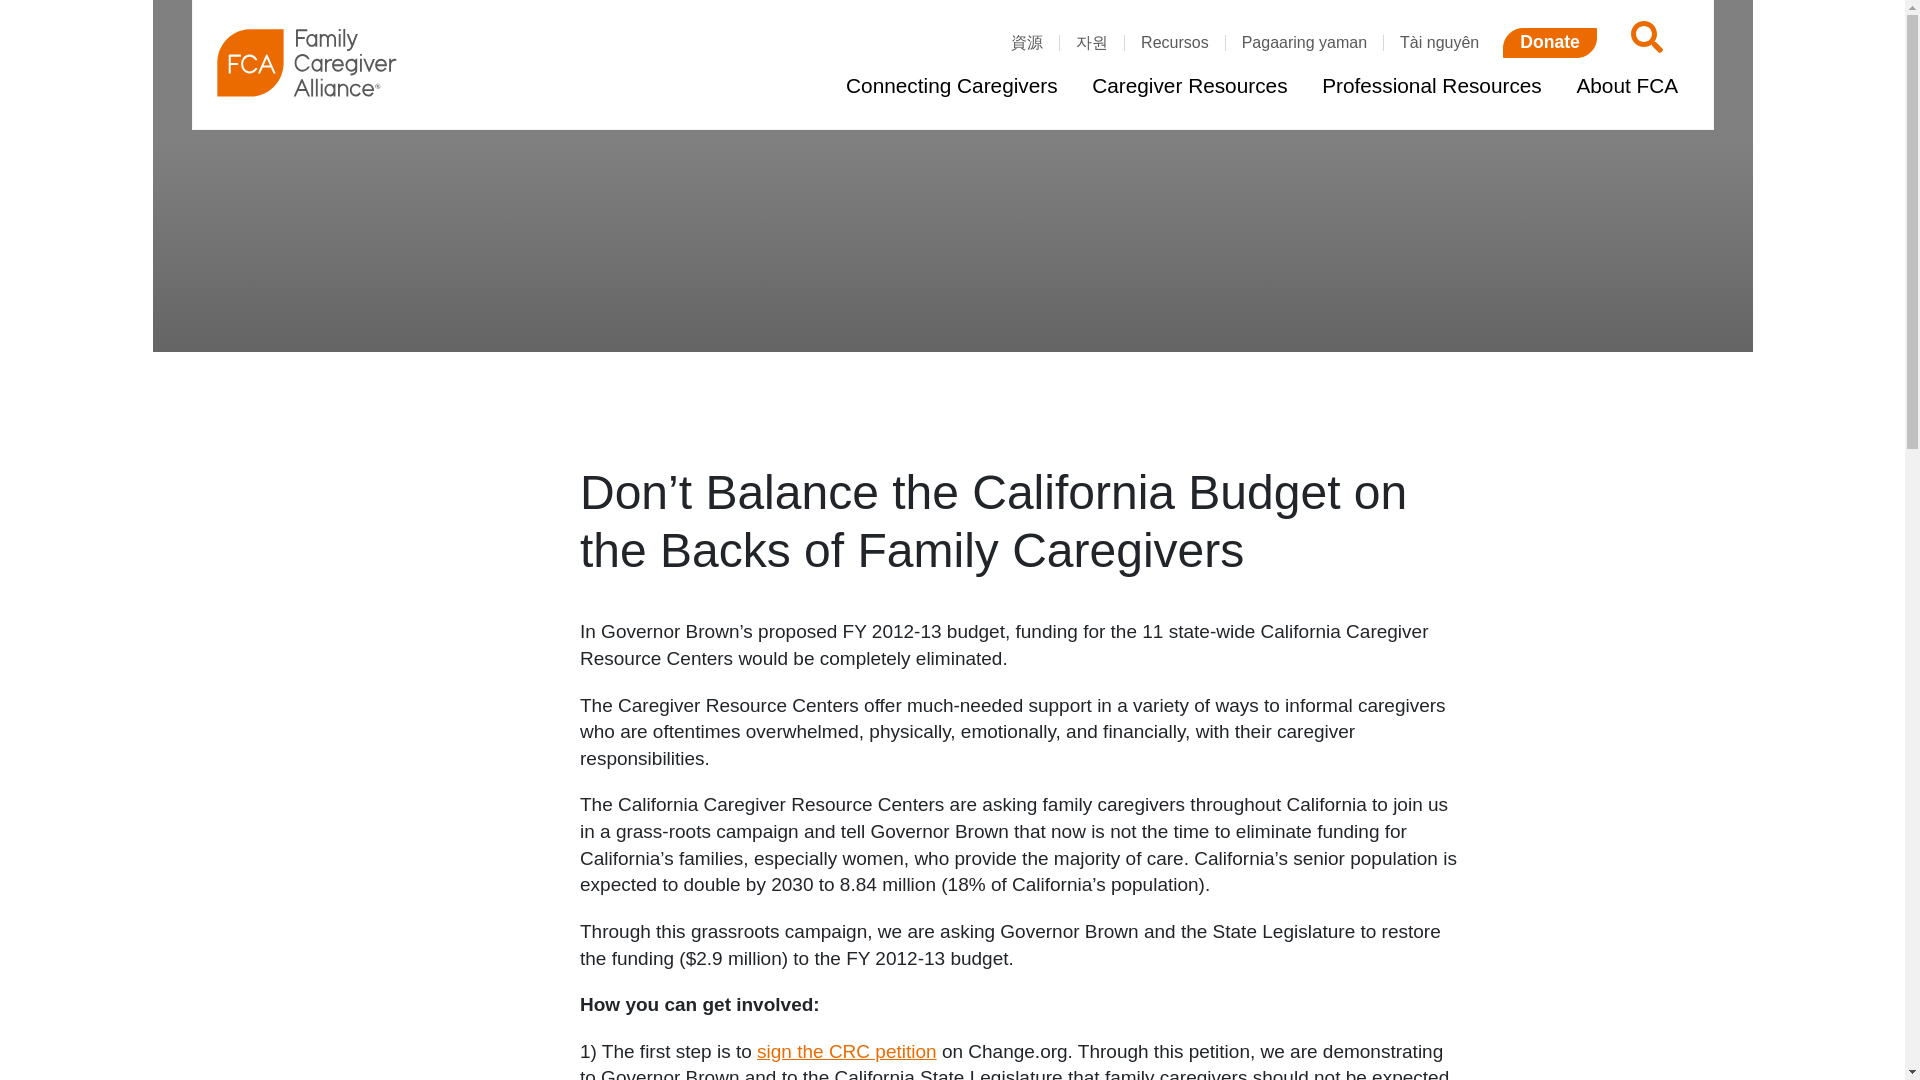 The image size is (1920, 1080). What do you see at coordinates (1074, 86) in the screenshot?
I see `Toggle dropdown` at bounding box center [1074, 86].